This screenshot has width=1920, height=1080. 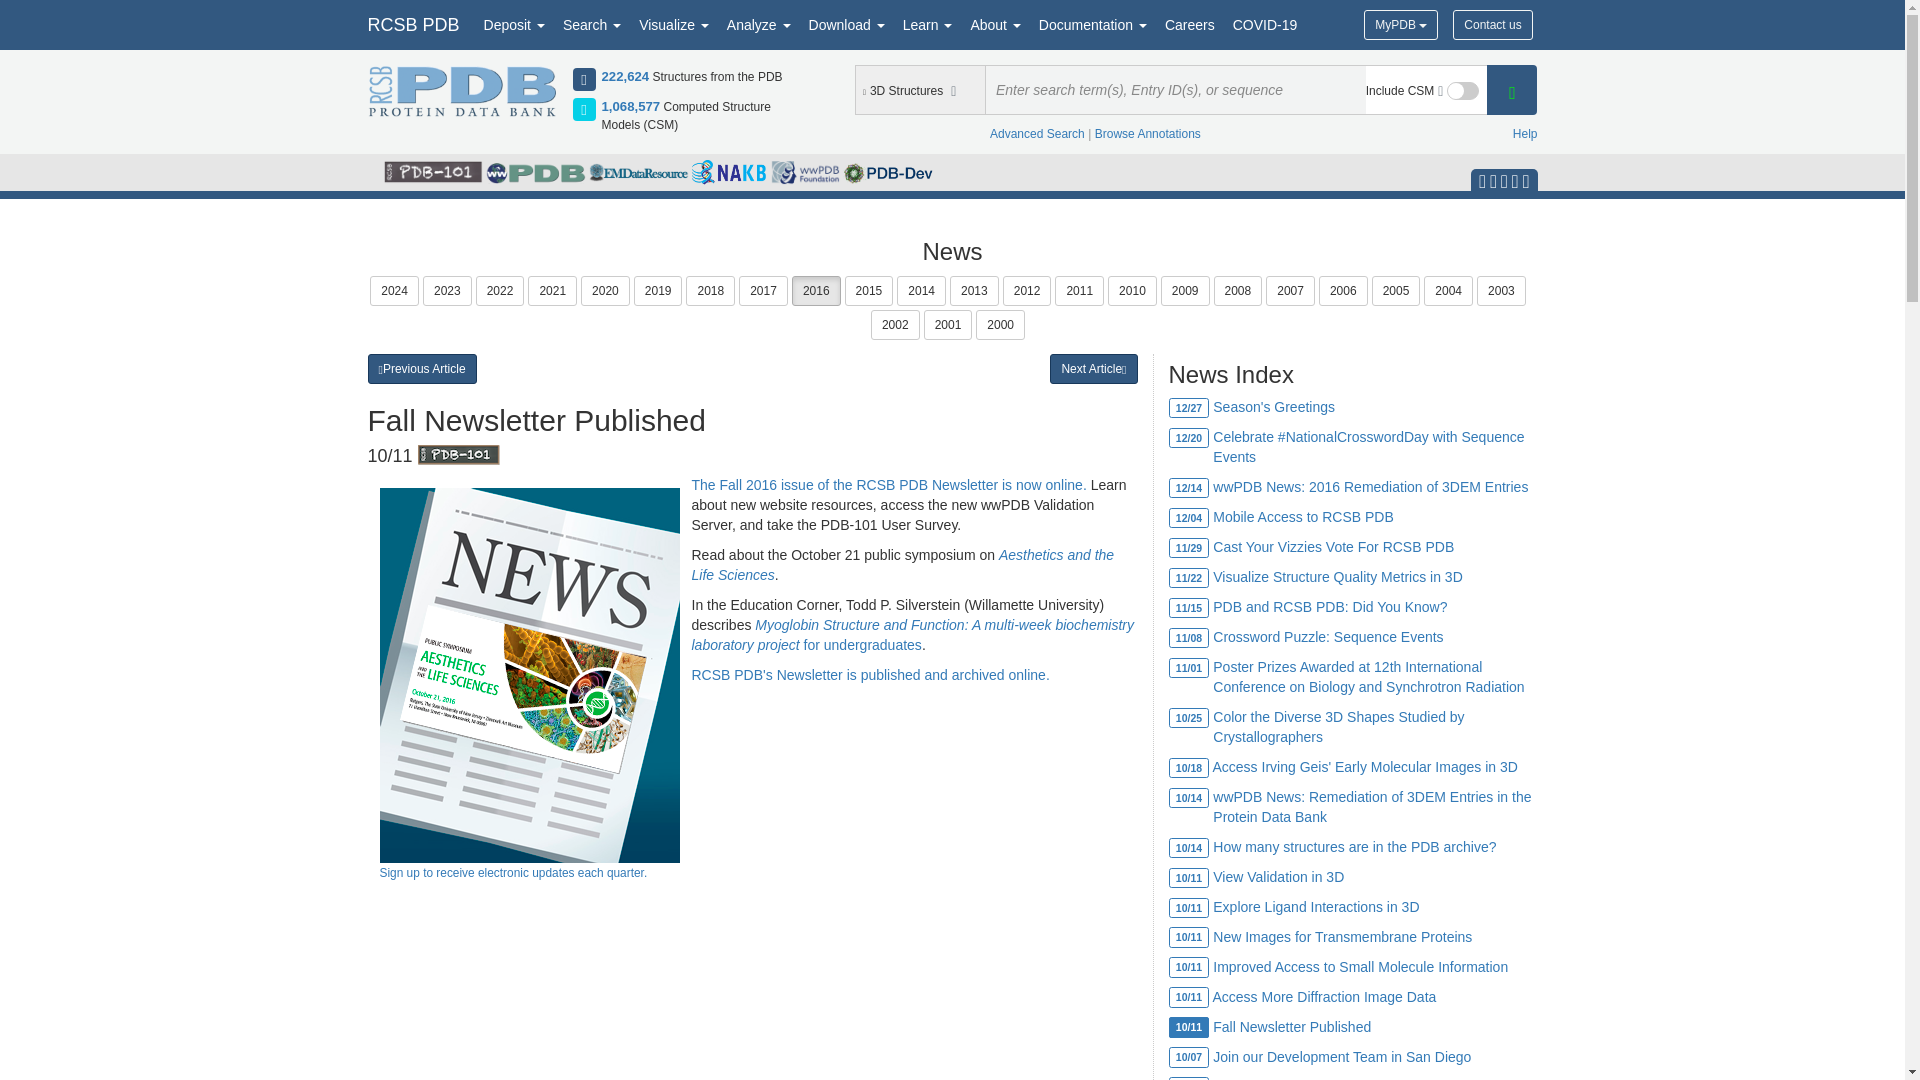 I want to click on MyPDB, so click(x=1400, y=24).